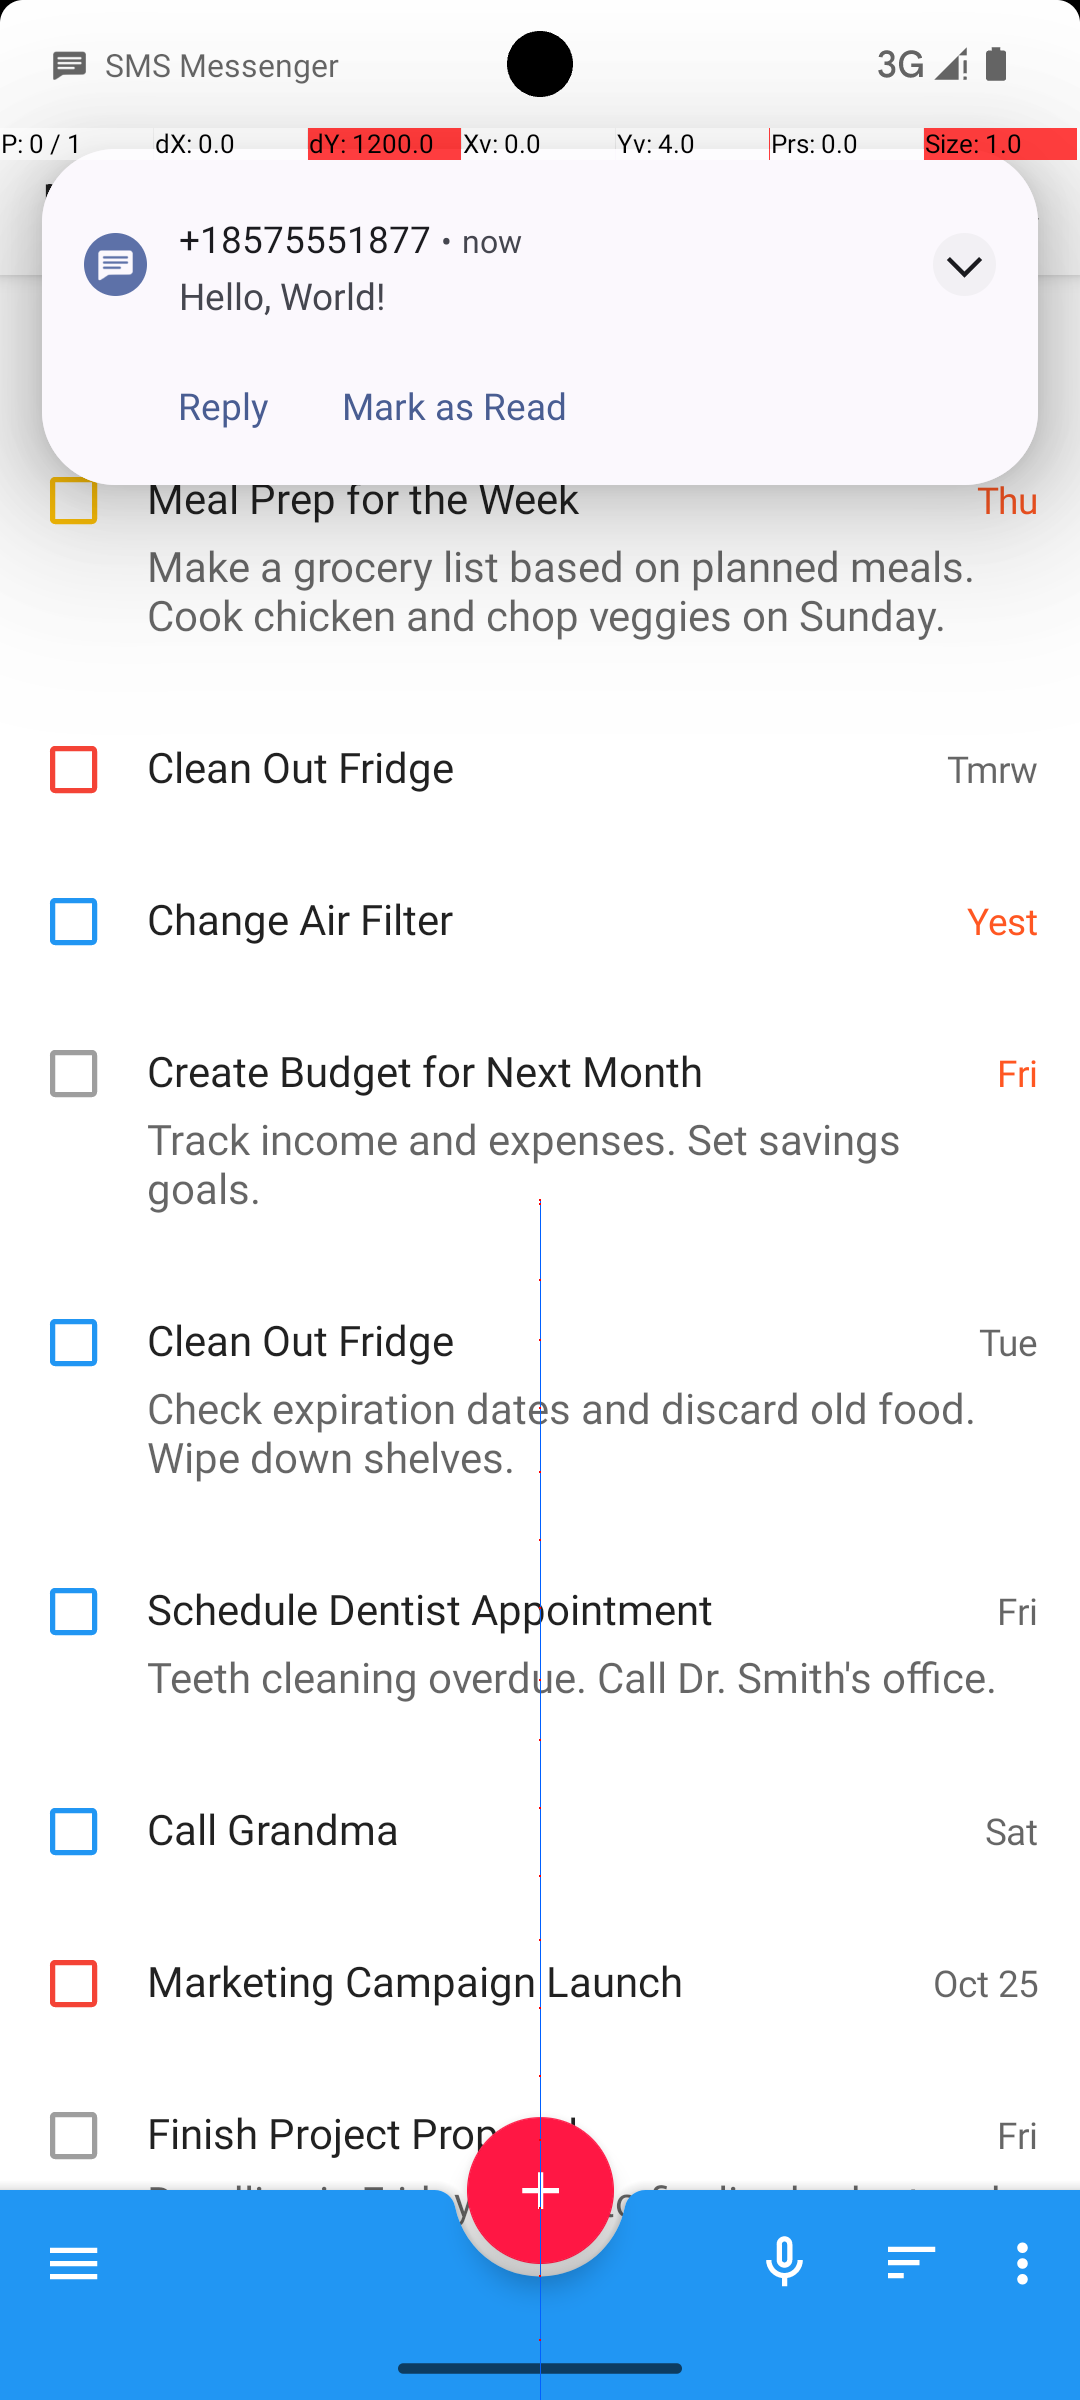  I want to click on Marketing Campaign Launch, so click(530, 1959).